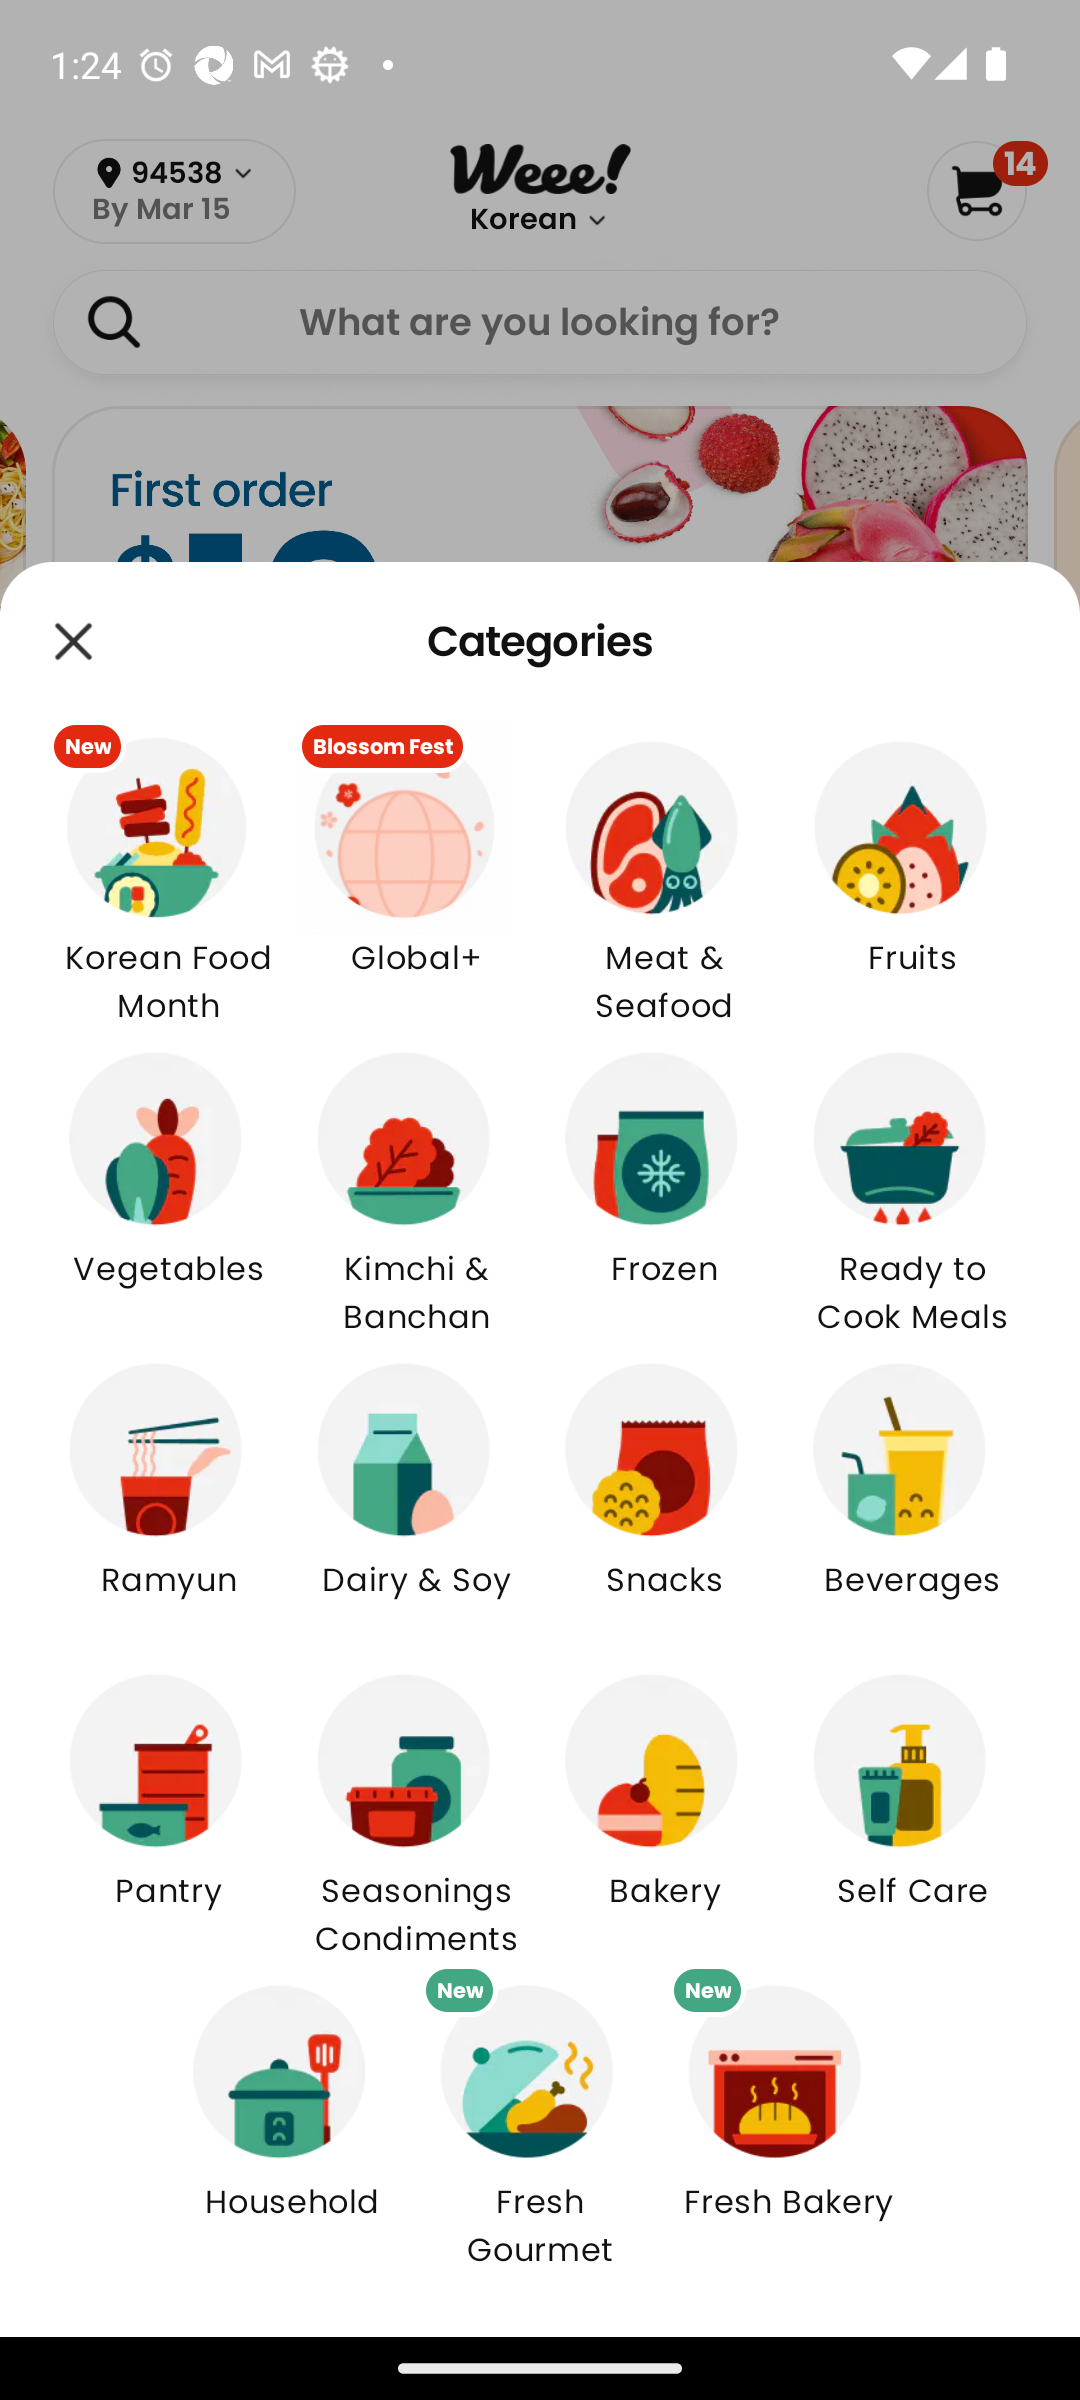  Describe the element at coordinates (168, 1186) in the screenshot. I see `Vegetables` at that location.